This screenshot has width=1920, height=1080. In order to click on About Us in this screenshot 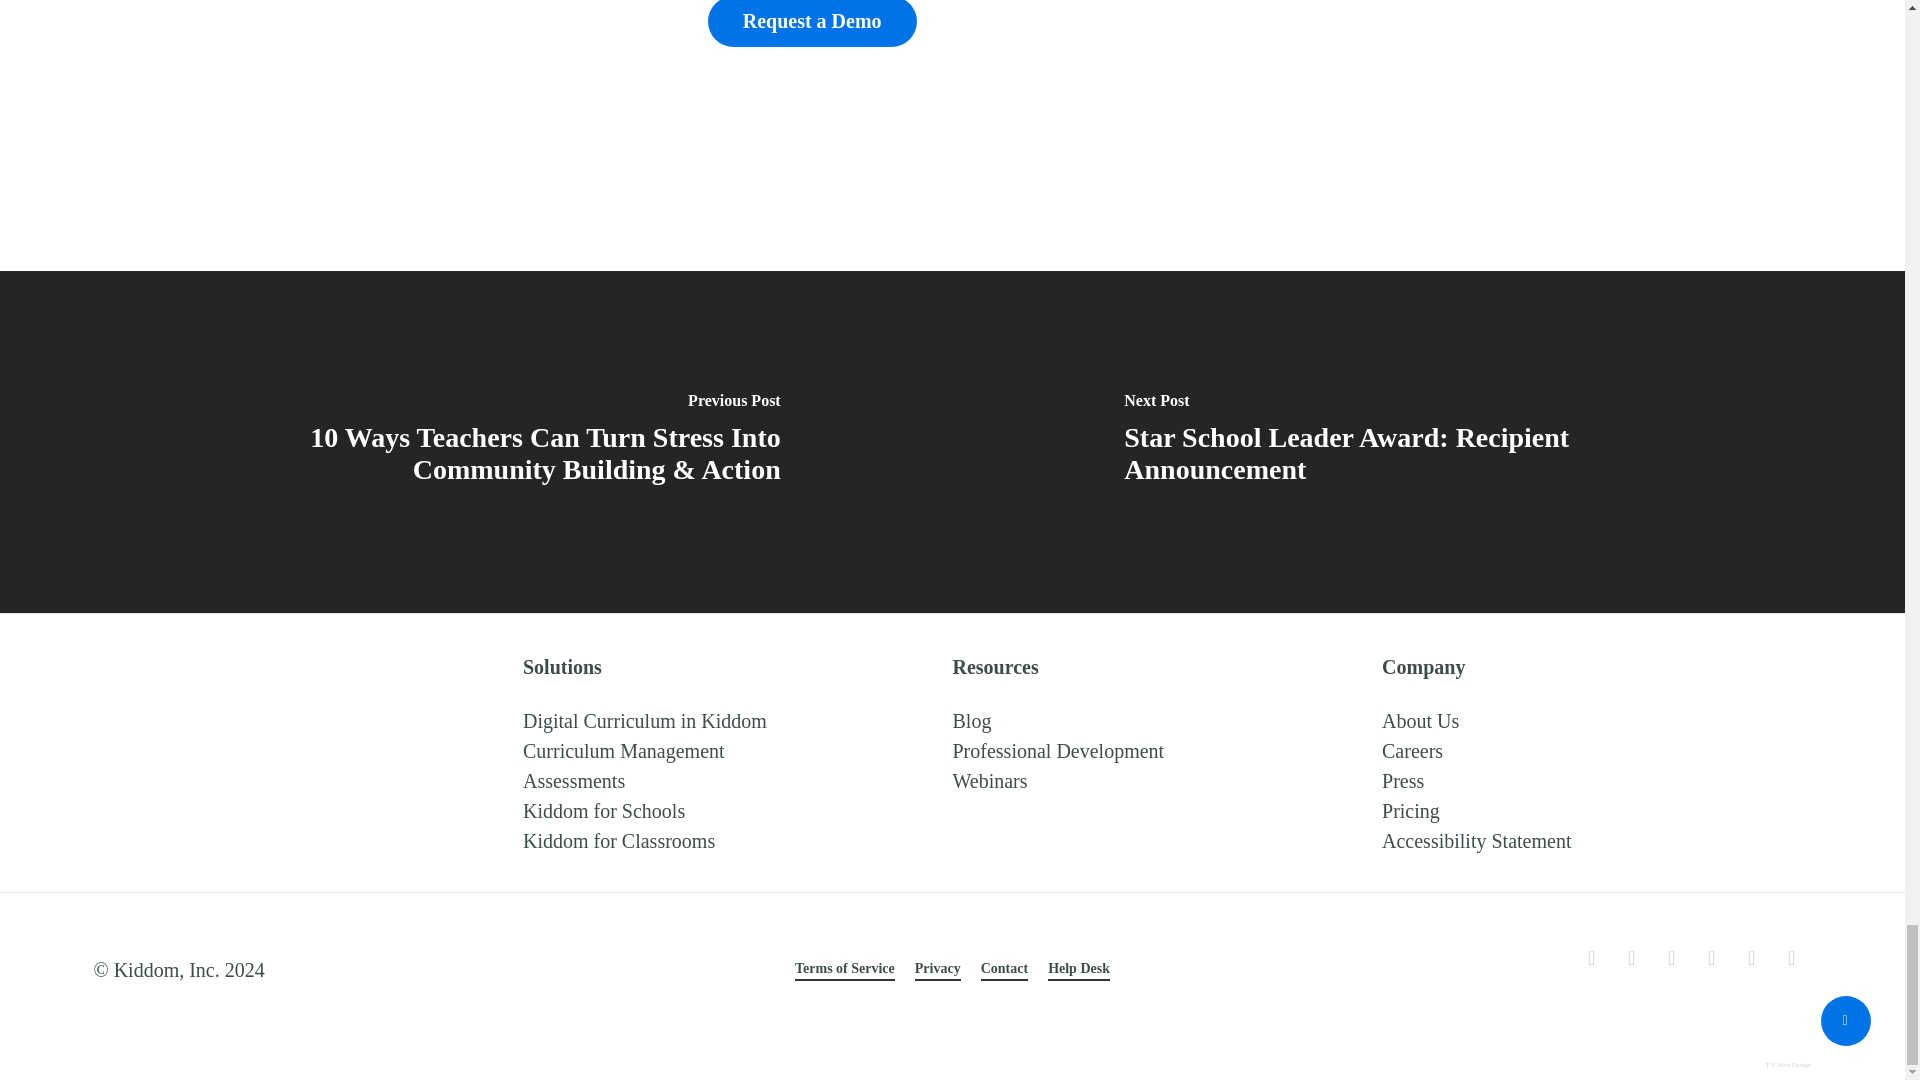, I will do `click(1420, 720)`.